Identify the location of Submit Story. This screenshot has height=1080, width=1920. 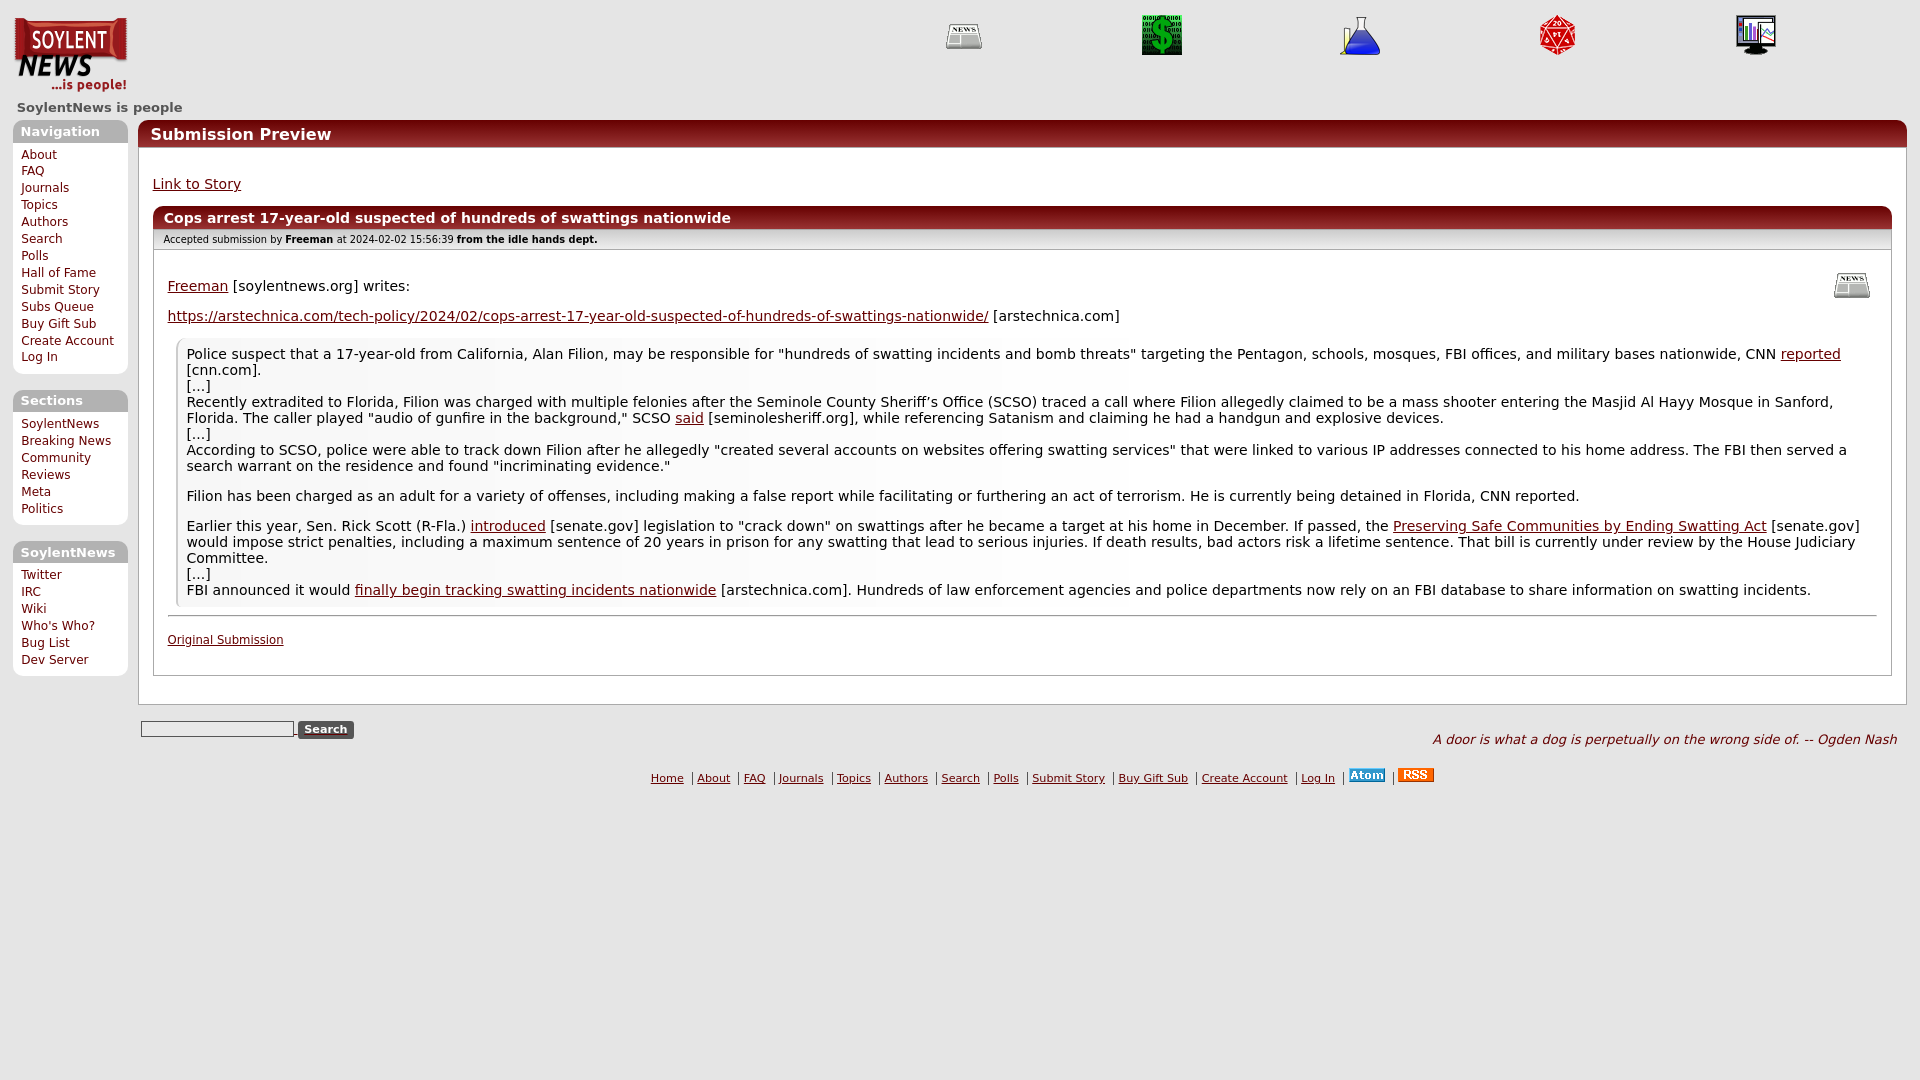
(60, 290).